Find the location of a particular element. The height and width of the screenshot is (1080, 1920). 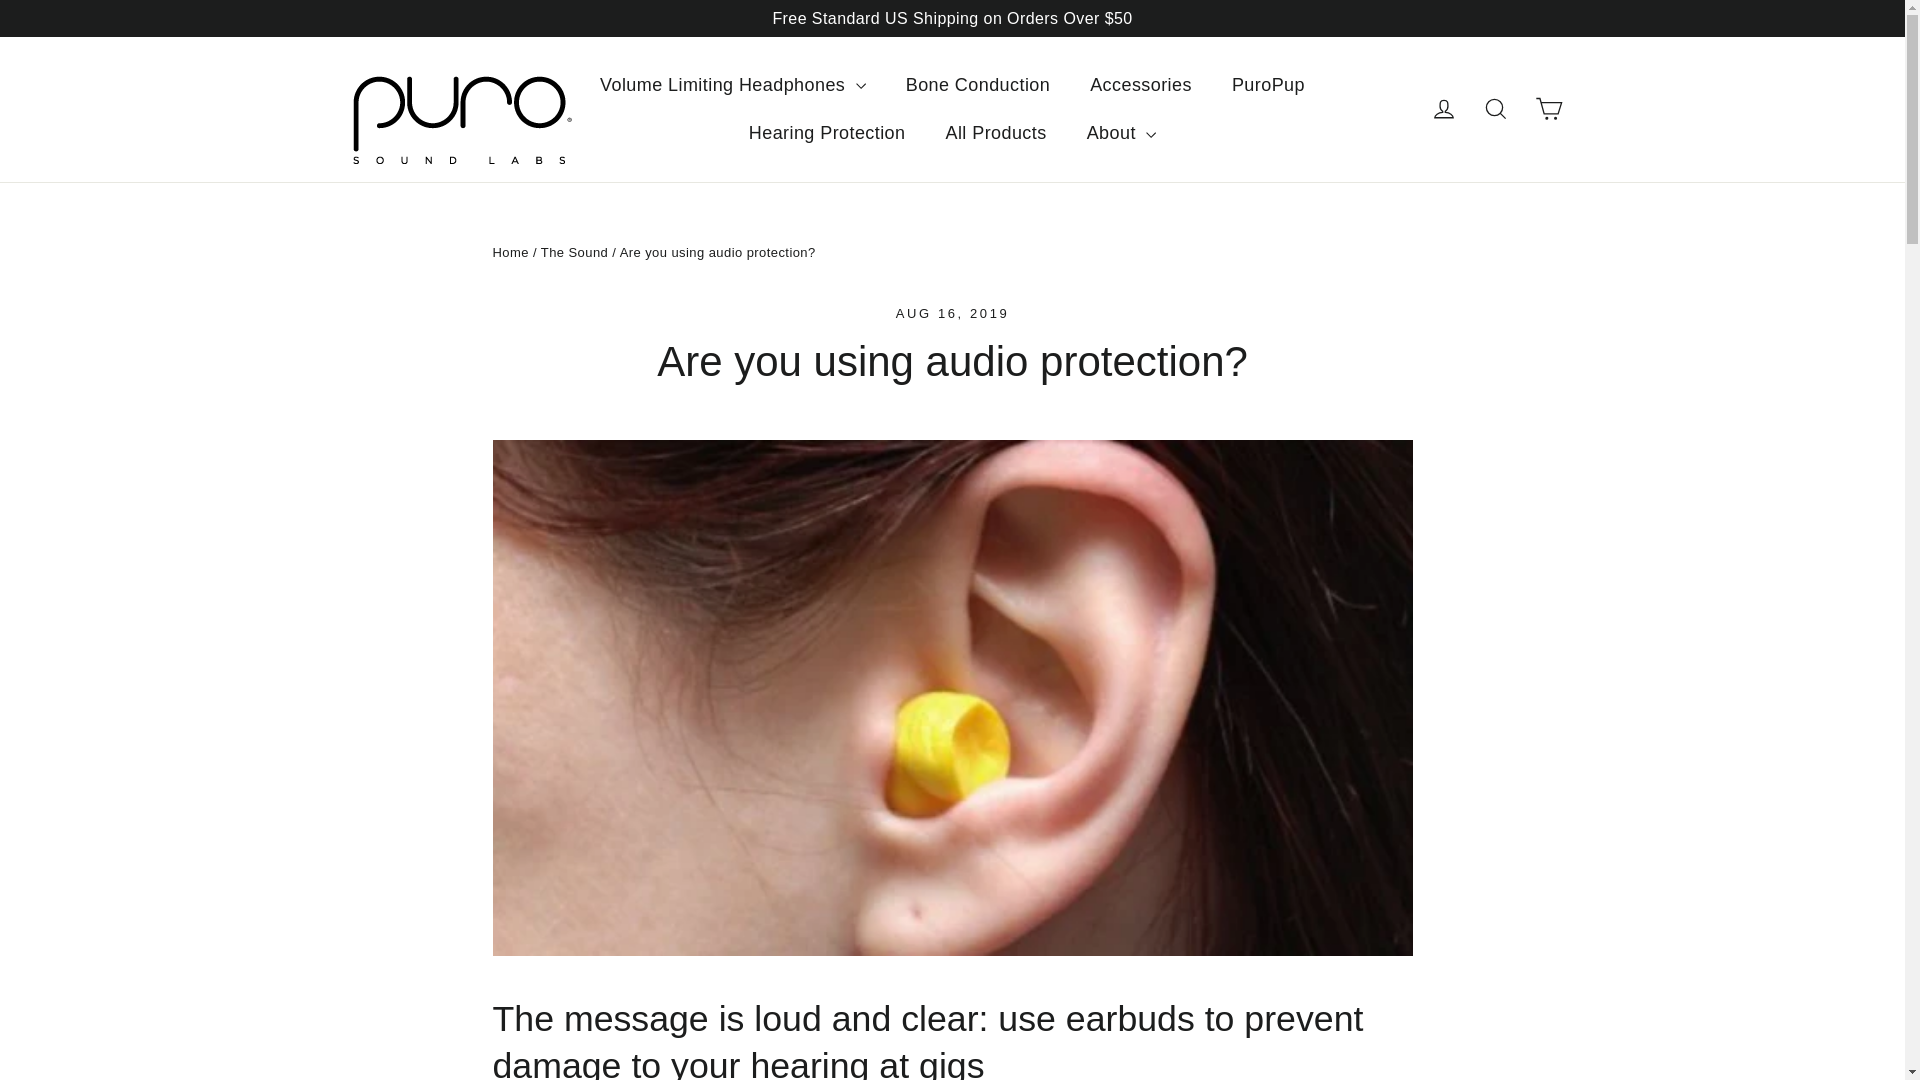

Bone Conduction is located at coordinates (977, 85).